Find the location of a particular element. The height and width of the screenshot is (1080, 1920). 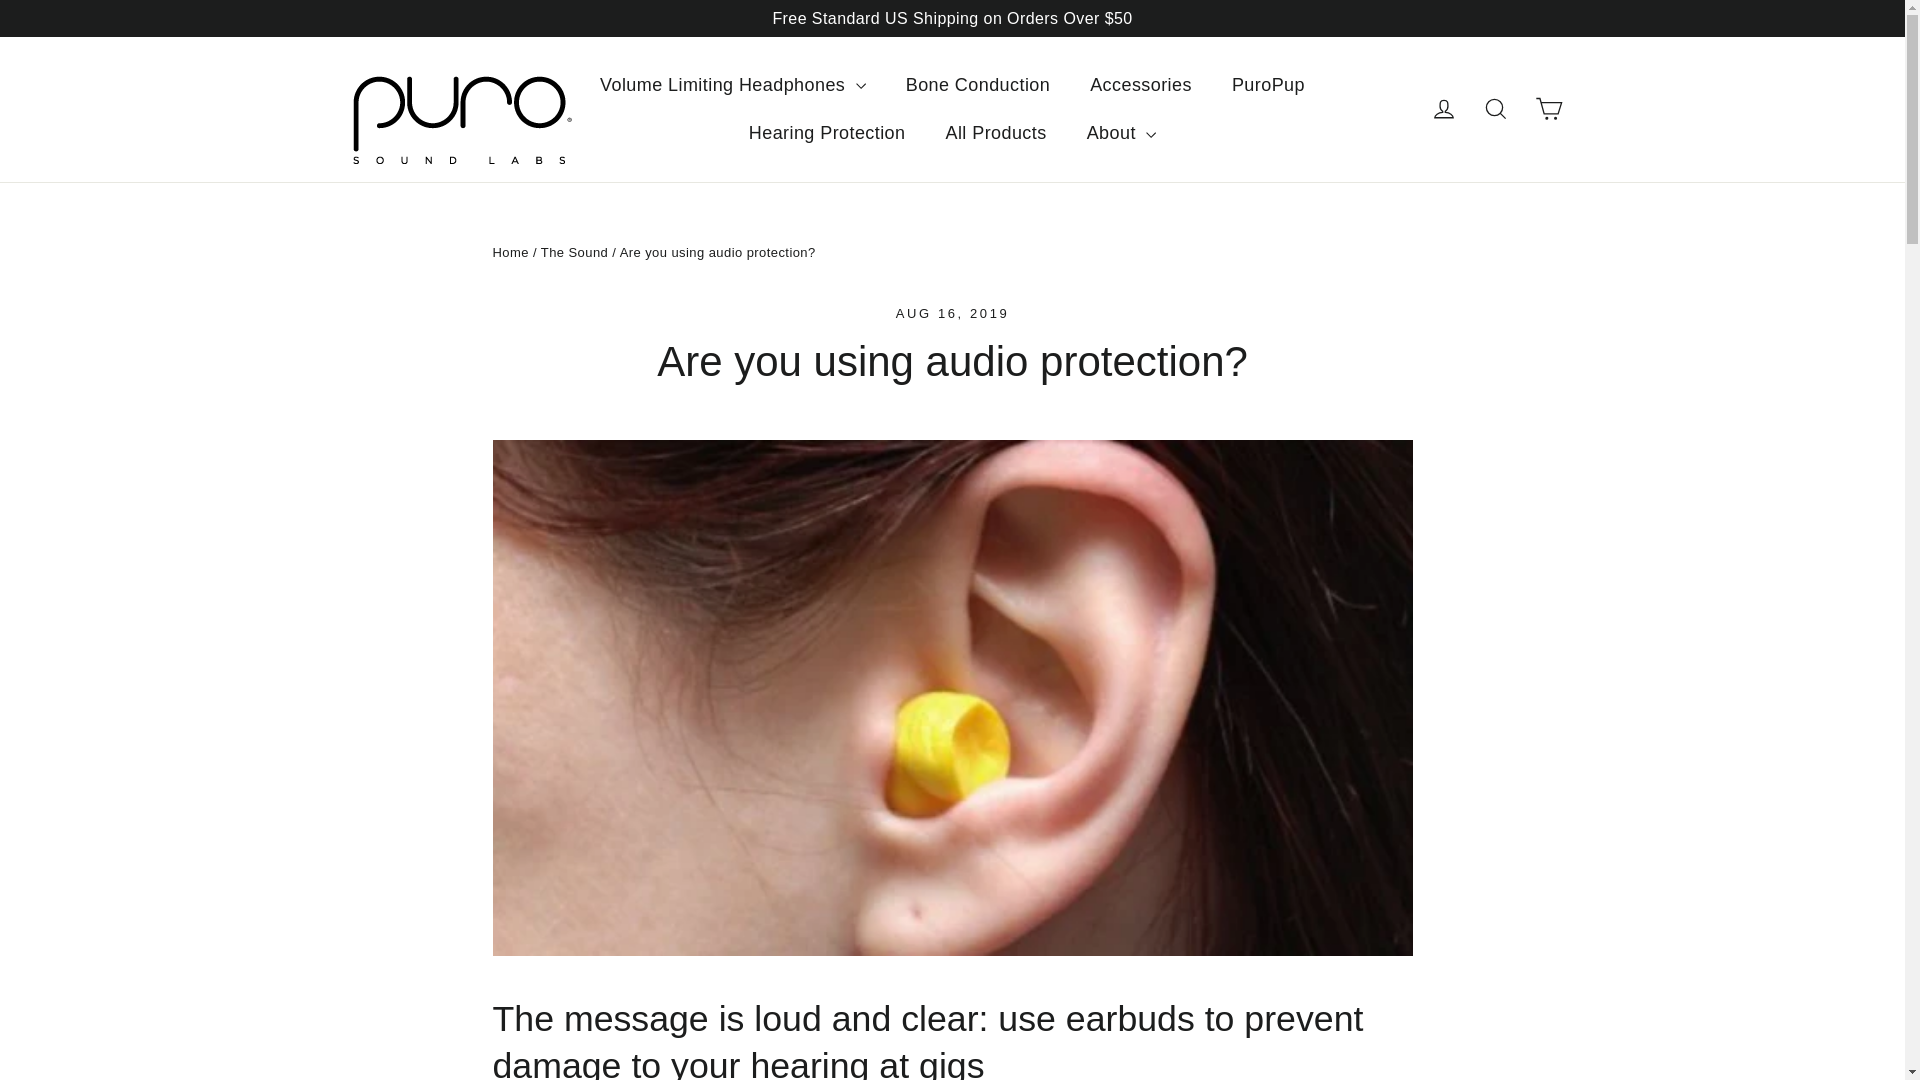

Bone Conduction is located at coordinates (977, 85).